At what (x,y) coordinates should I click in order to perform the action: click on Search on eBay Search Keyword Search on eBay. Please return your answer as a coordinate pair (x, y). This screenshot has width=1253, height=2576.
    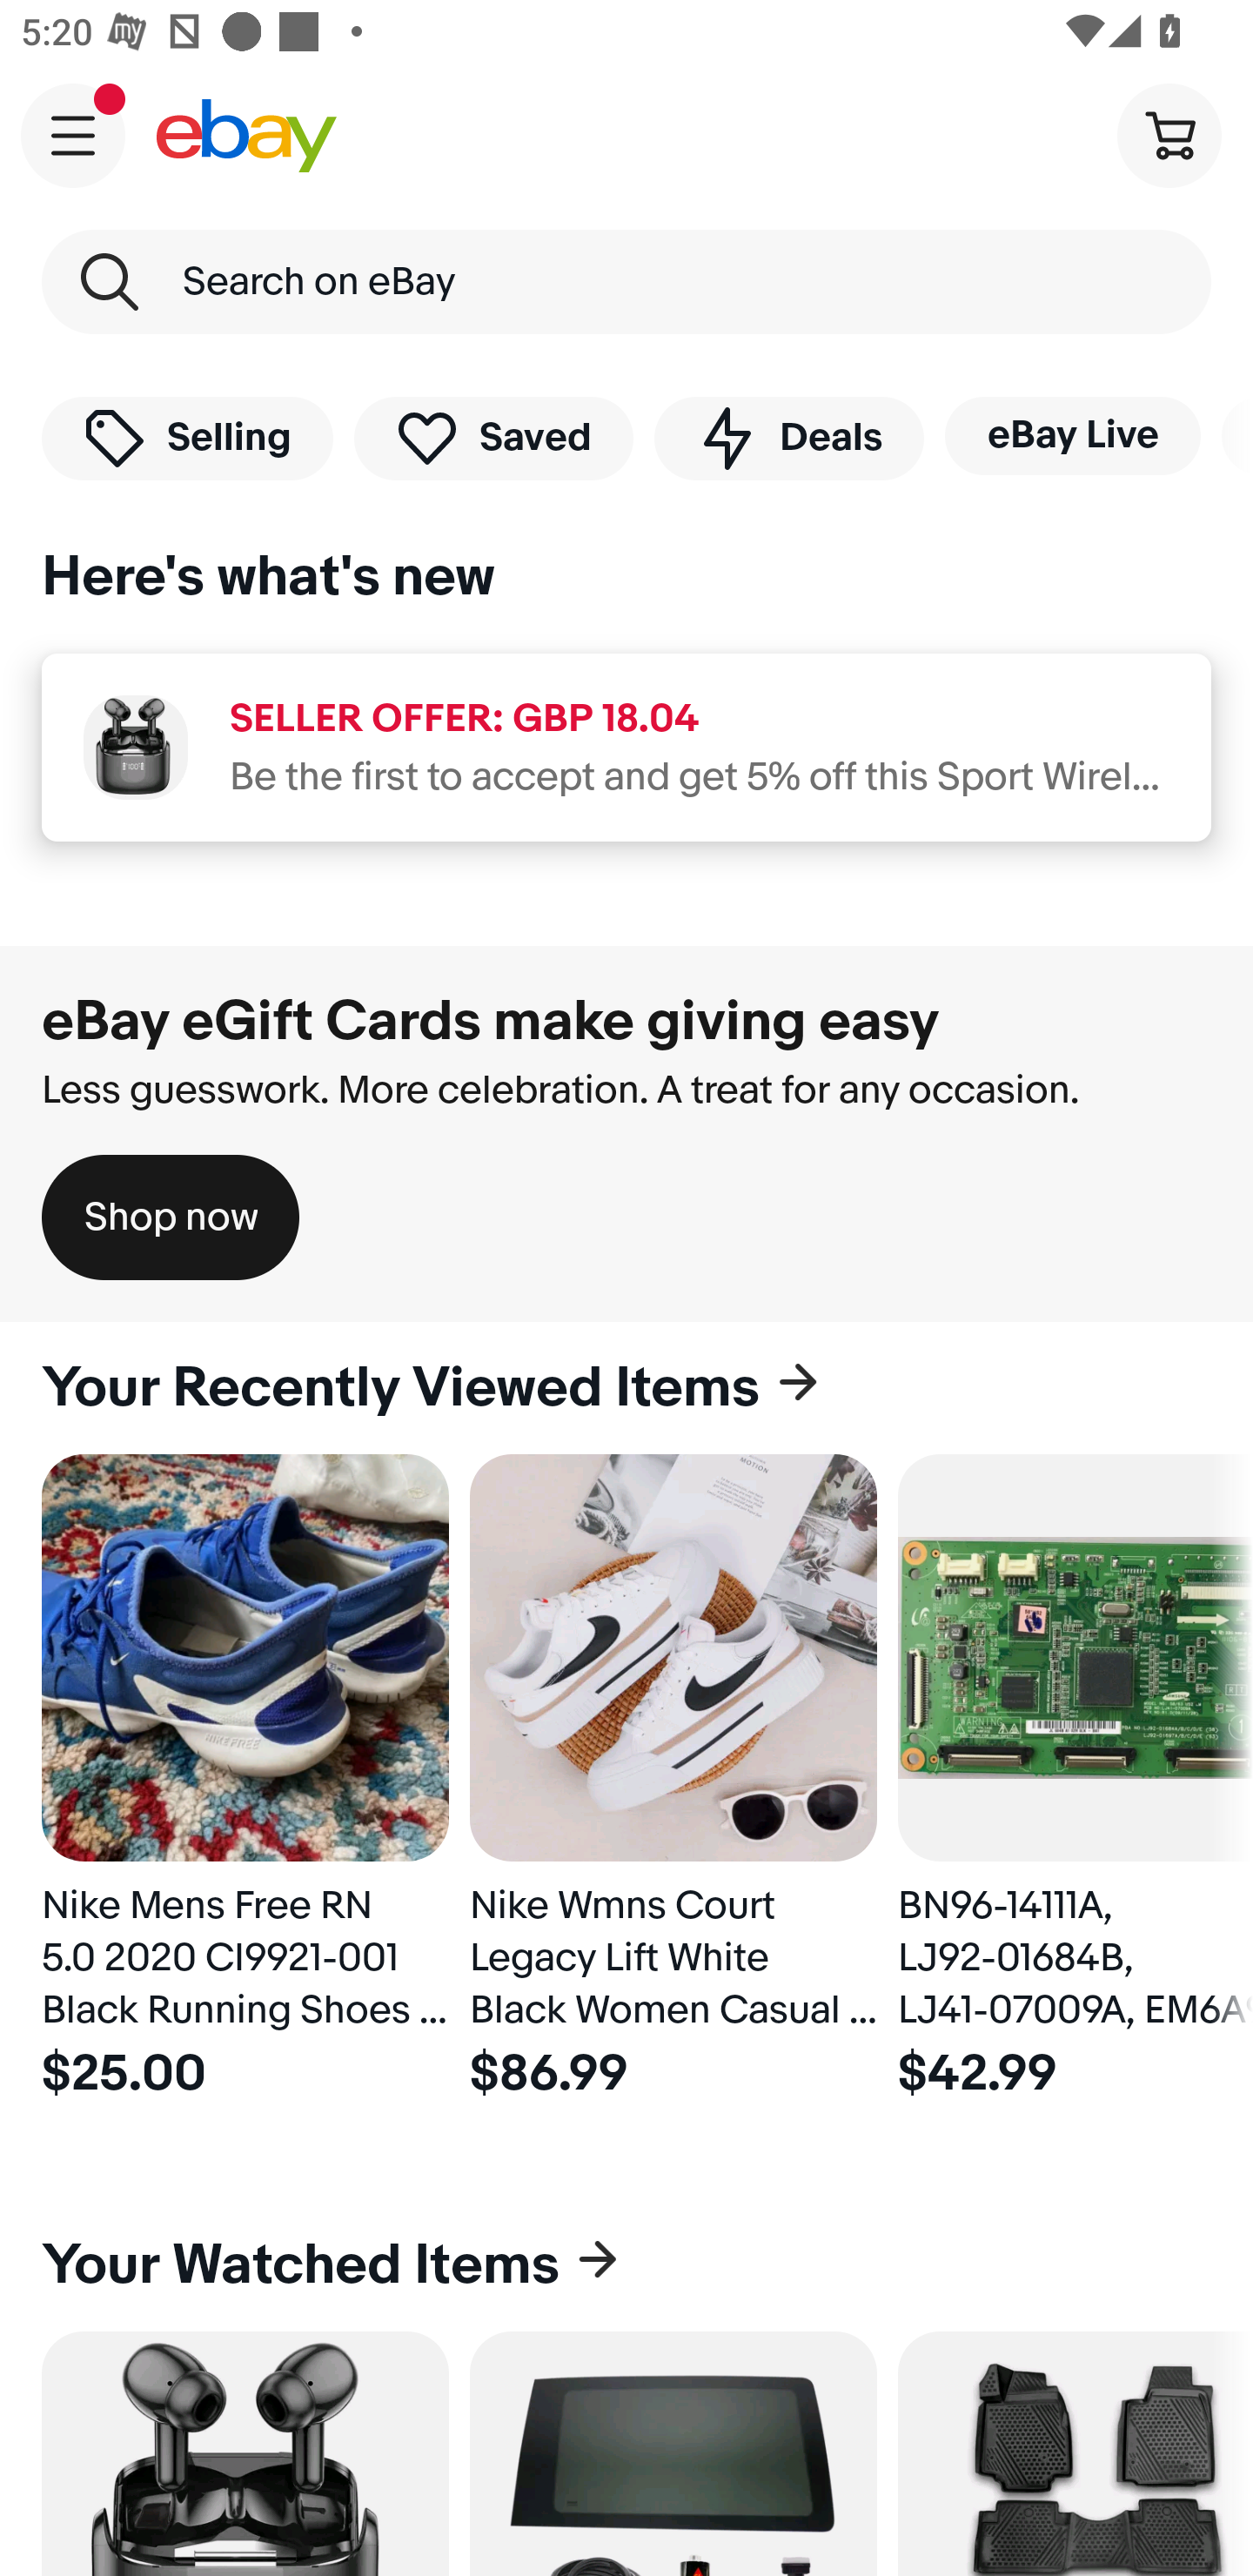
    Looking at the image, I should click on (626, 282).